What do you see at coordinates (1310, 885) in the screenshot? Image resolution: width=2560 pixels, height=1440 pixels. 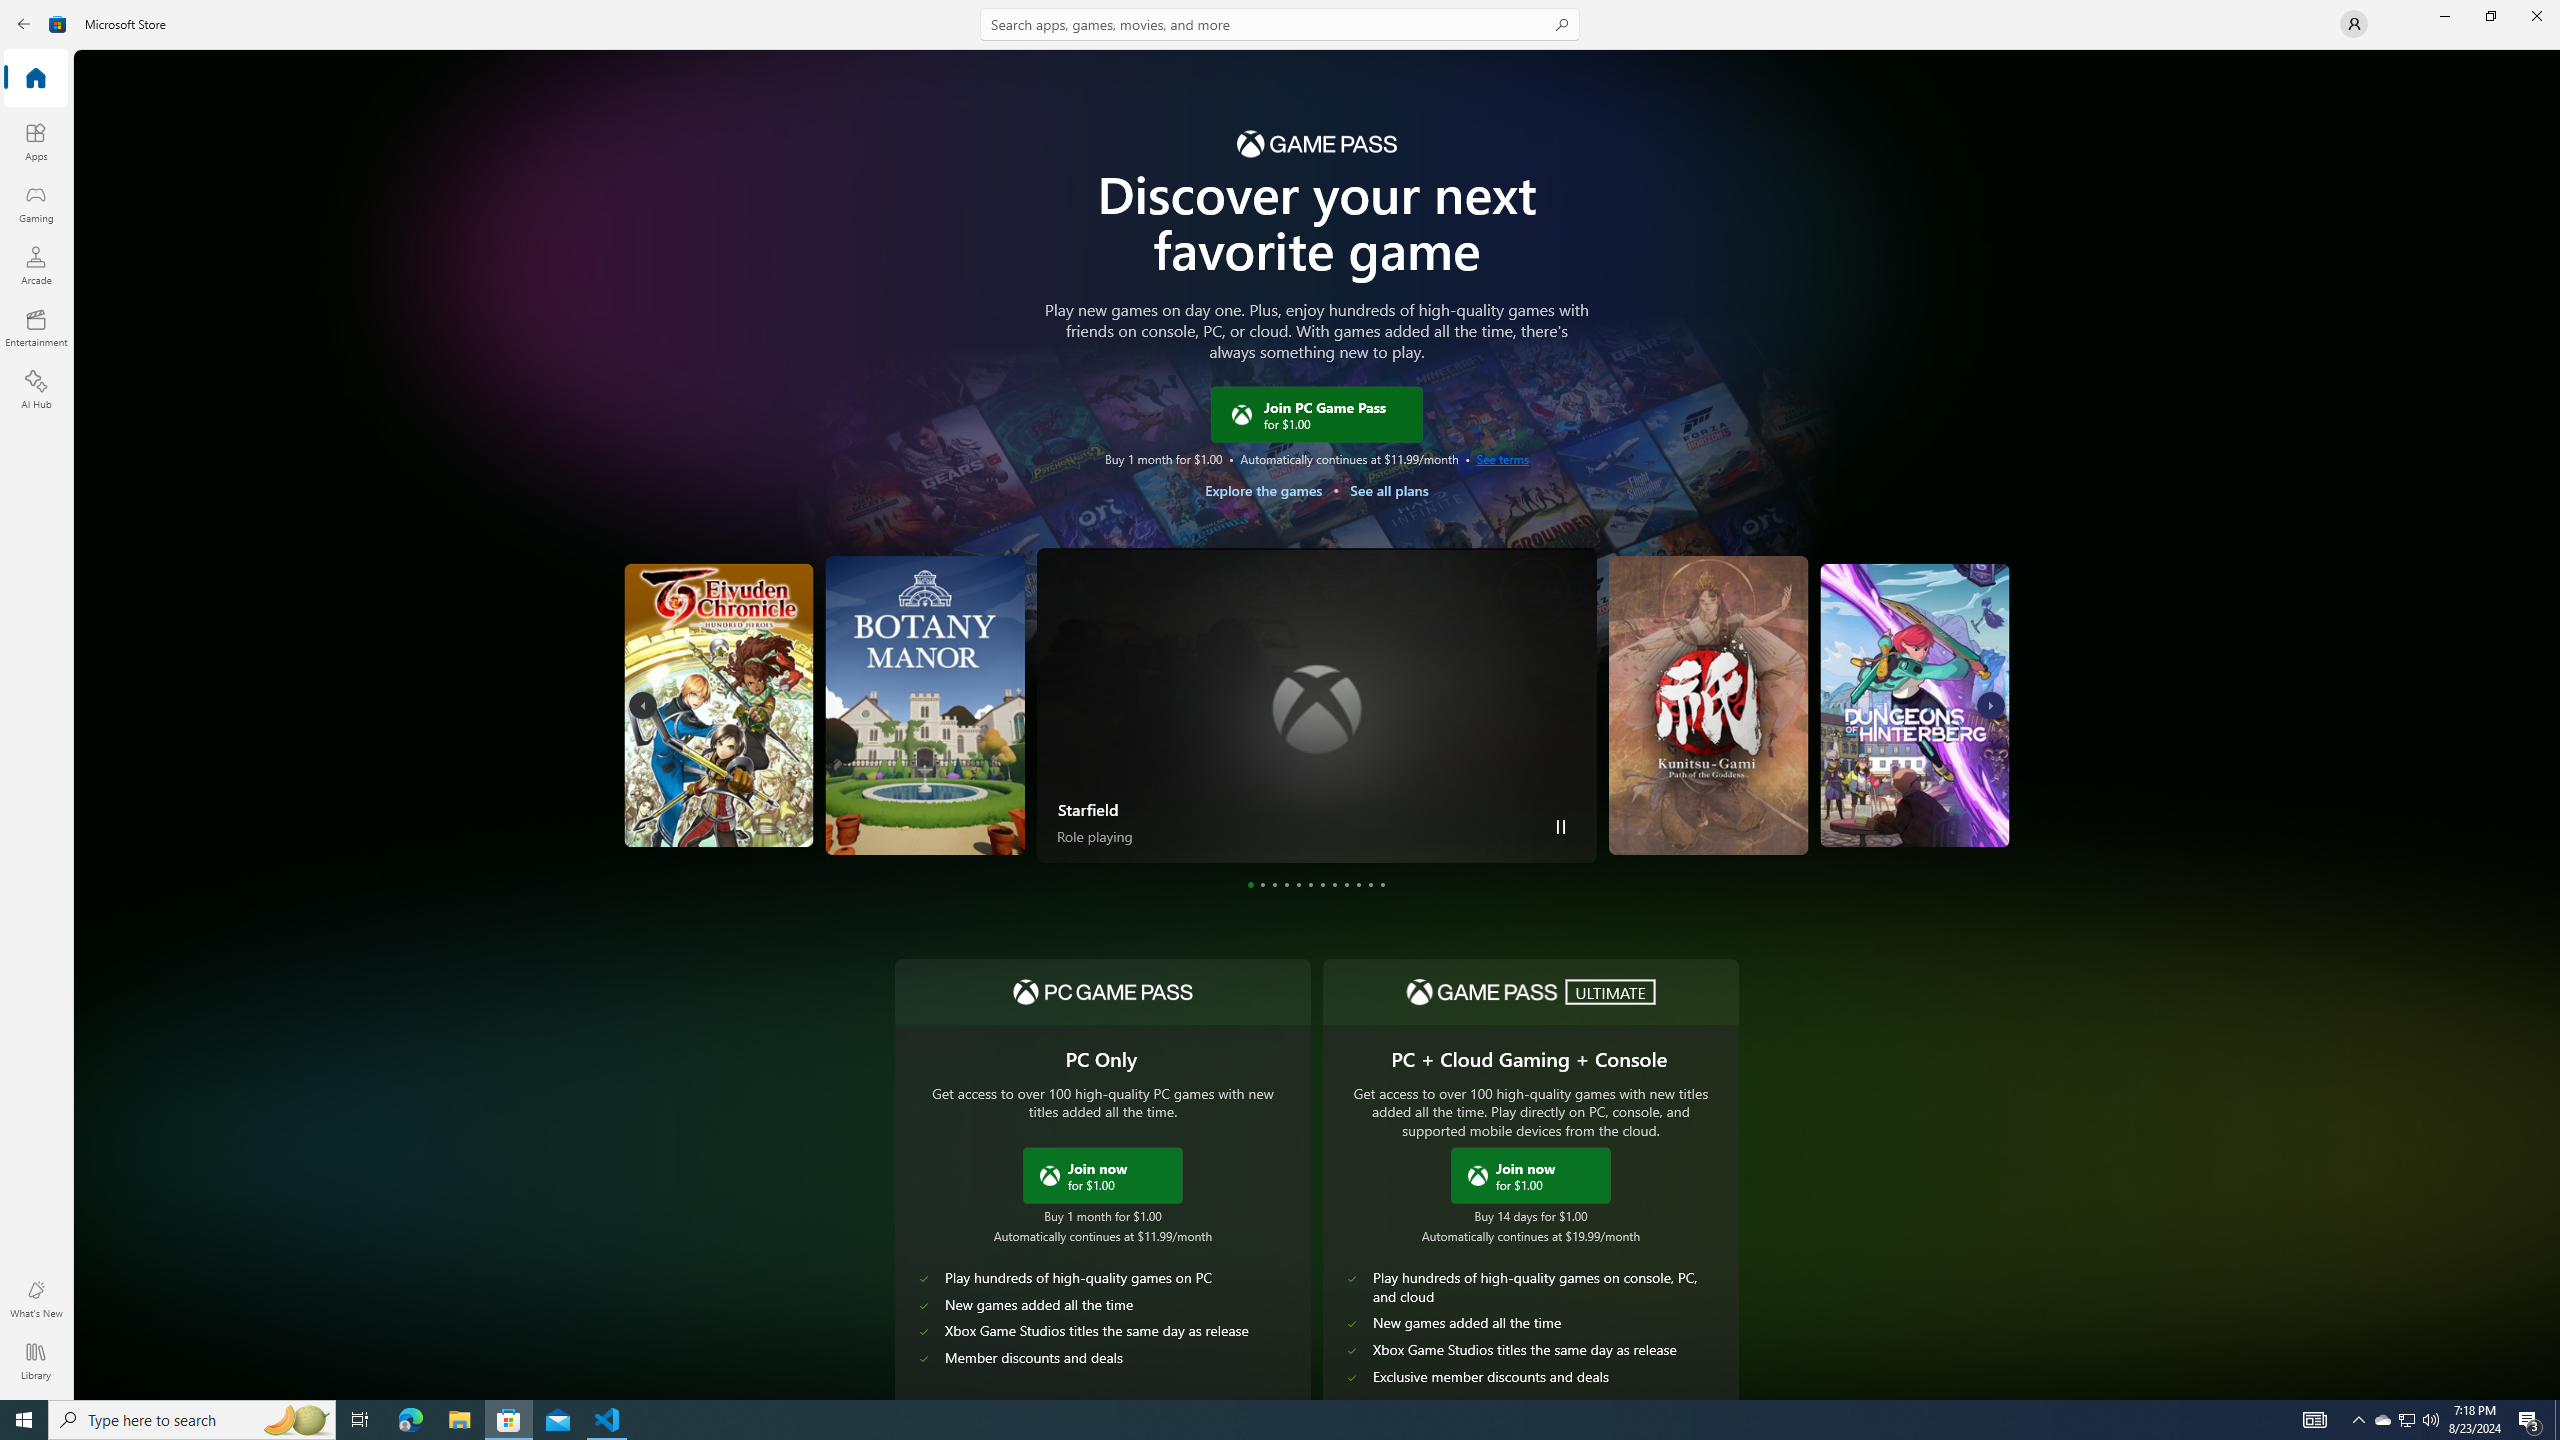 I see `Page 6` at bounding box center [1310, 885].